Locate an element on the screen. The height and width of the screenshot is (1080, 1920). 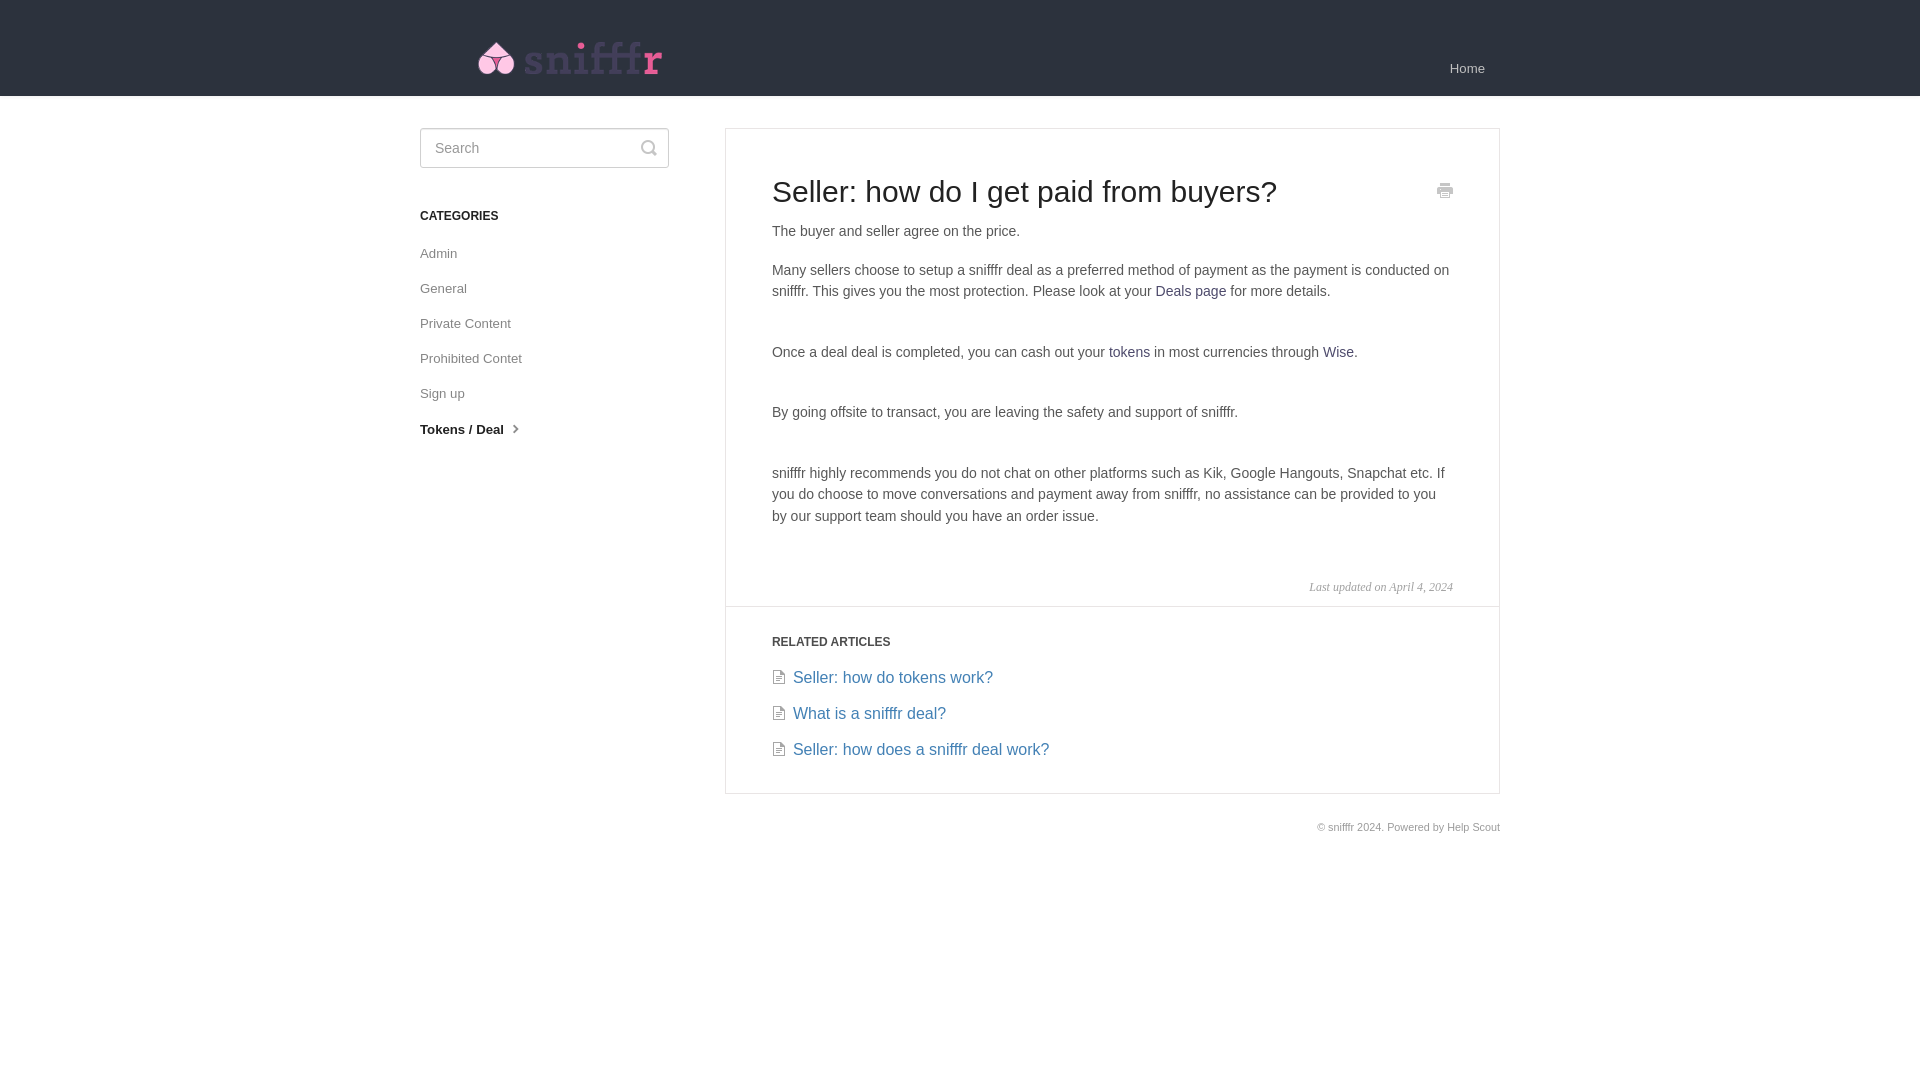
General is located at coordinates (450, 288).